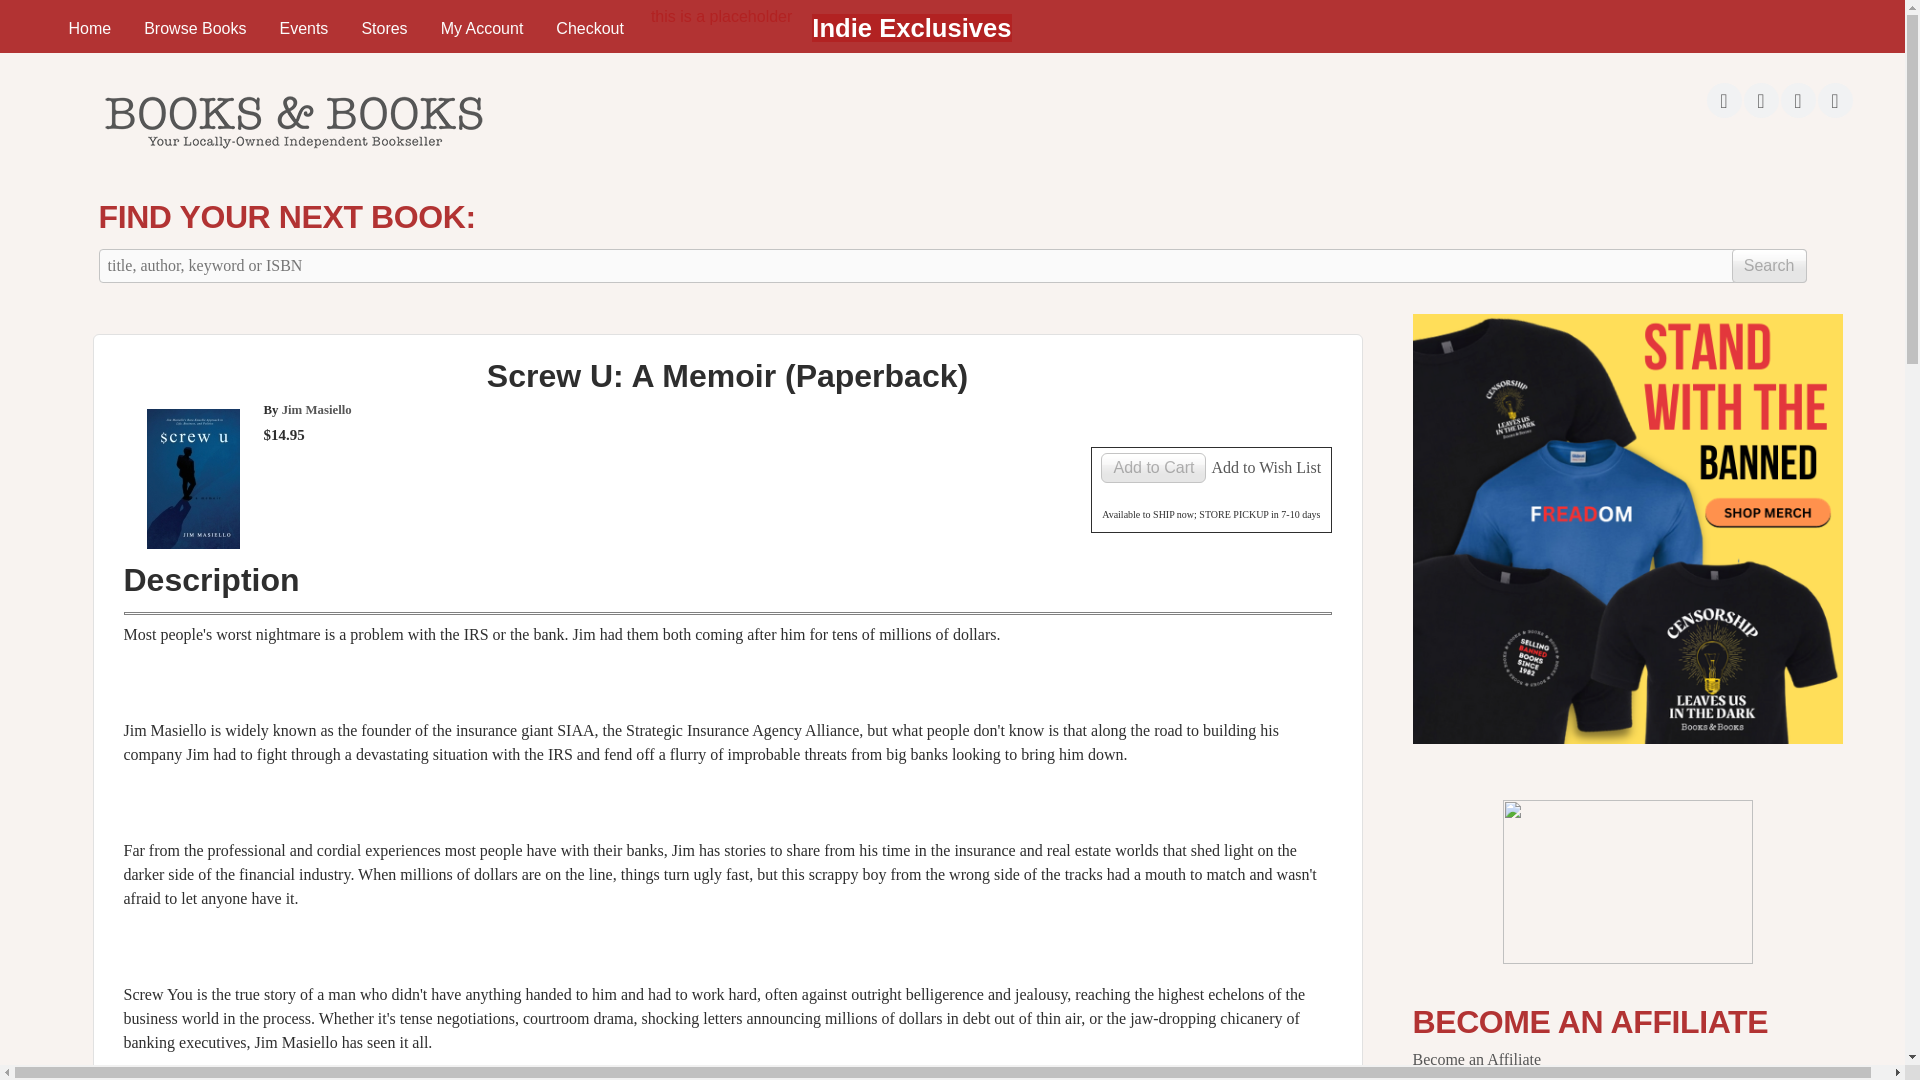 The width and height of the screenshot is (1920, 1080). What do you see at coordinates (88, 28) in the screenshot?
I see `Home` at bounding box center [88, 28].